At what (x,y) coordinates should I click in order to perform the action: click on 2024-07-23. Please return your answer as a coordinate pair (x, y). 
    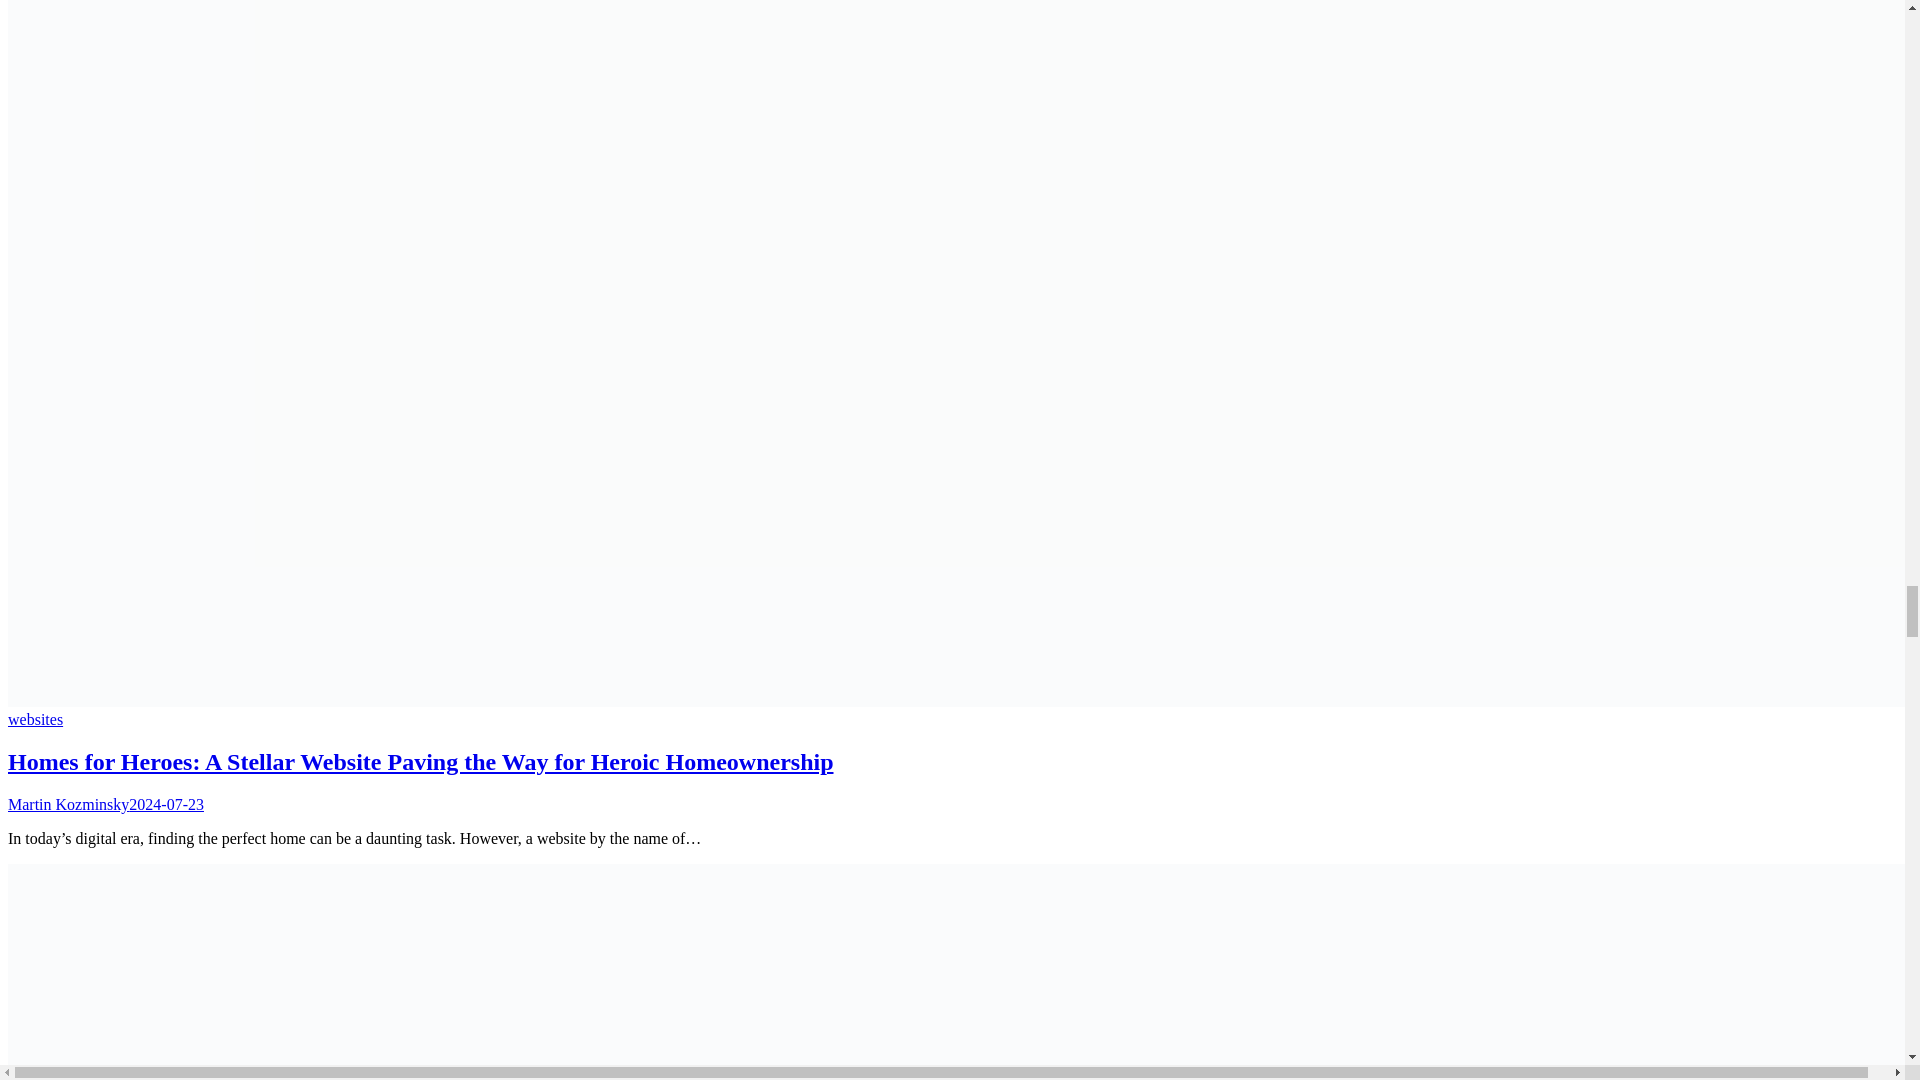
    Looking at the image, I should click on (166, 804).